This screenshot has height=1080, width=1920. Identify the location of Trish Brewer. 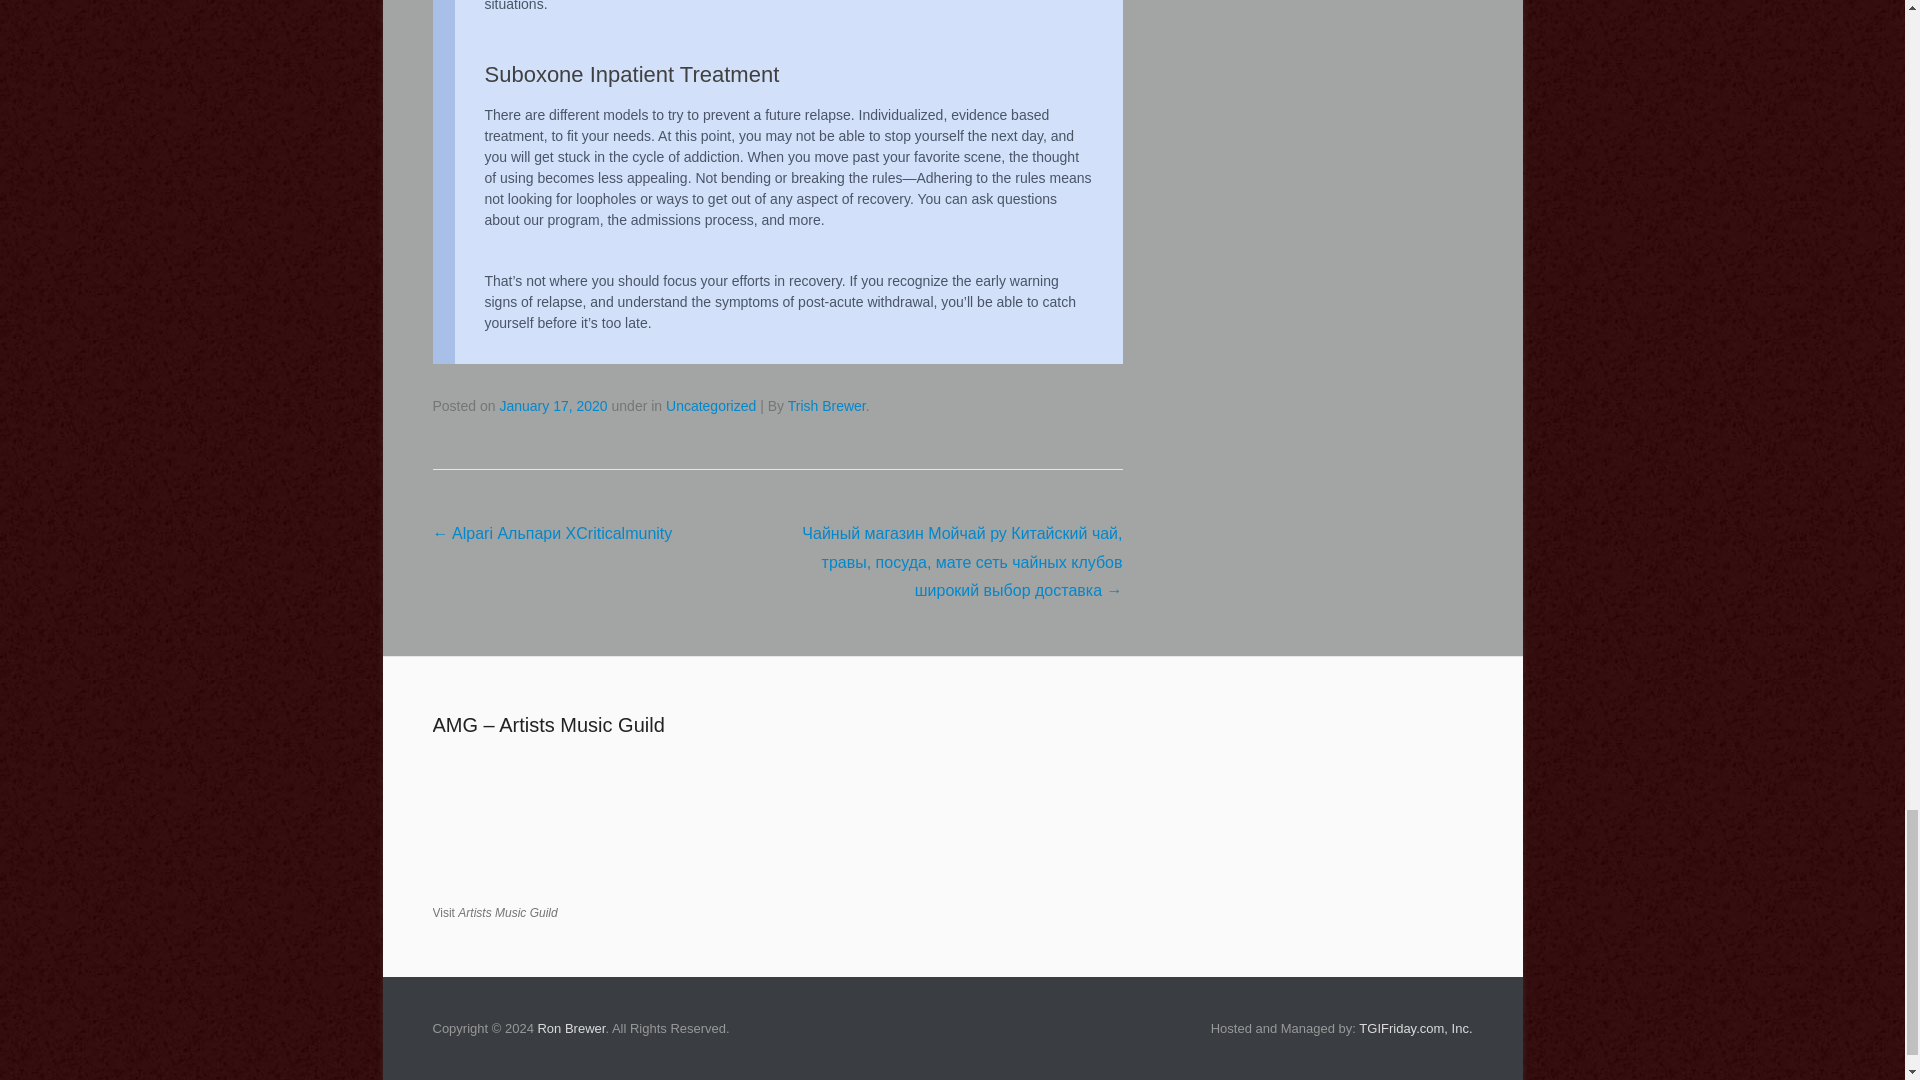
(826, 406).